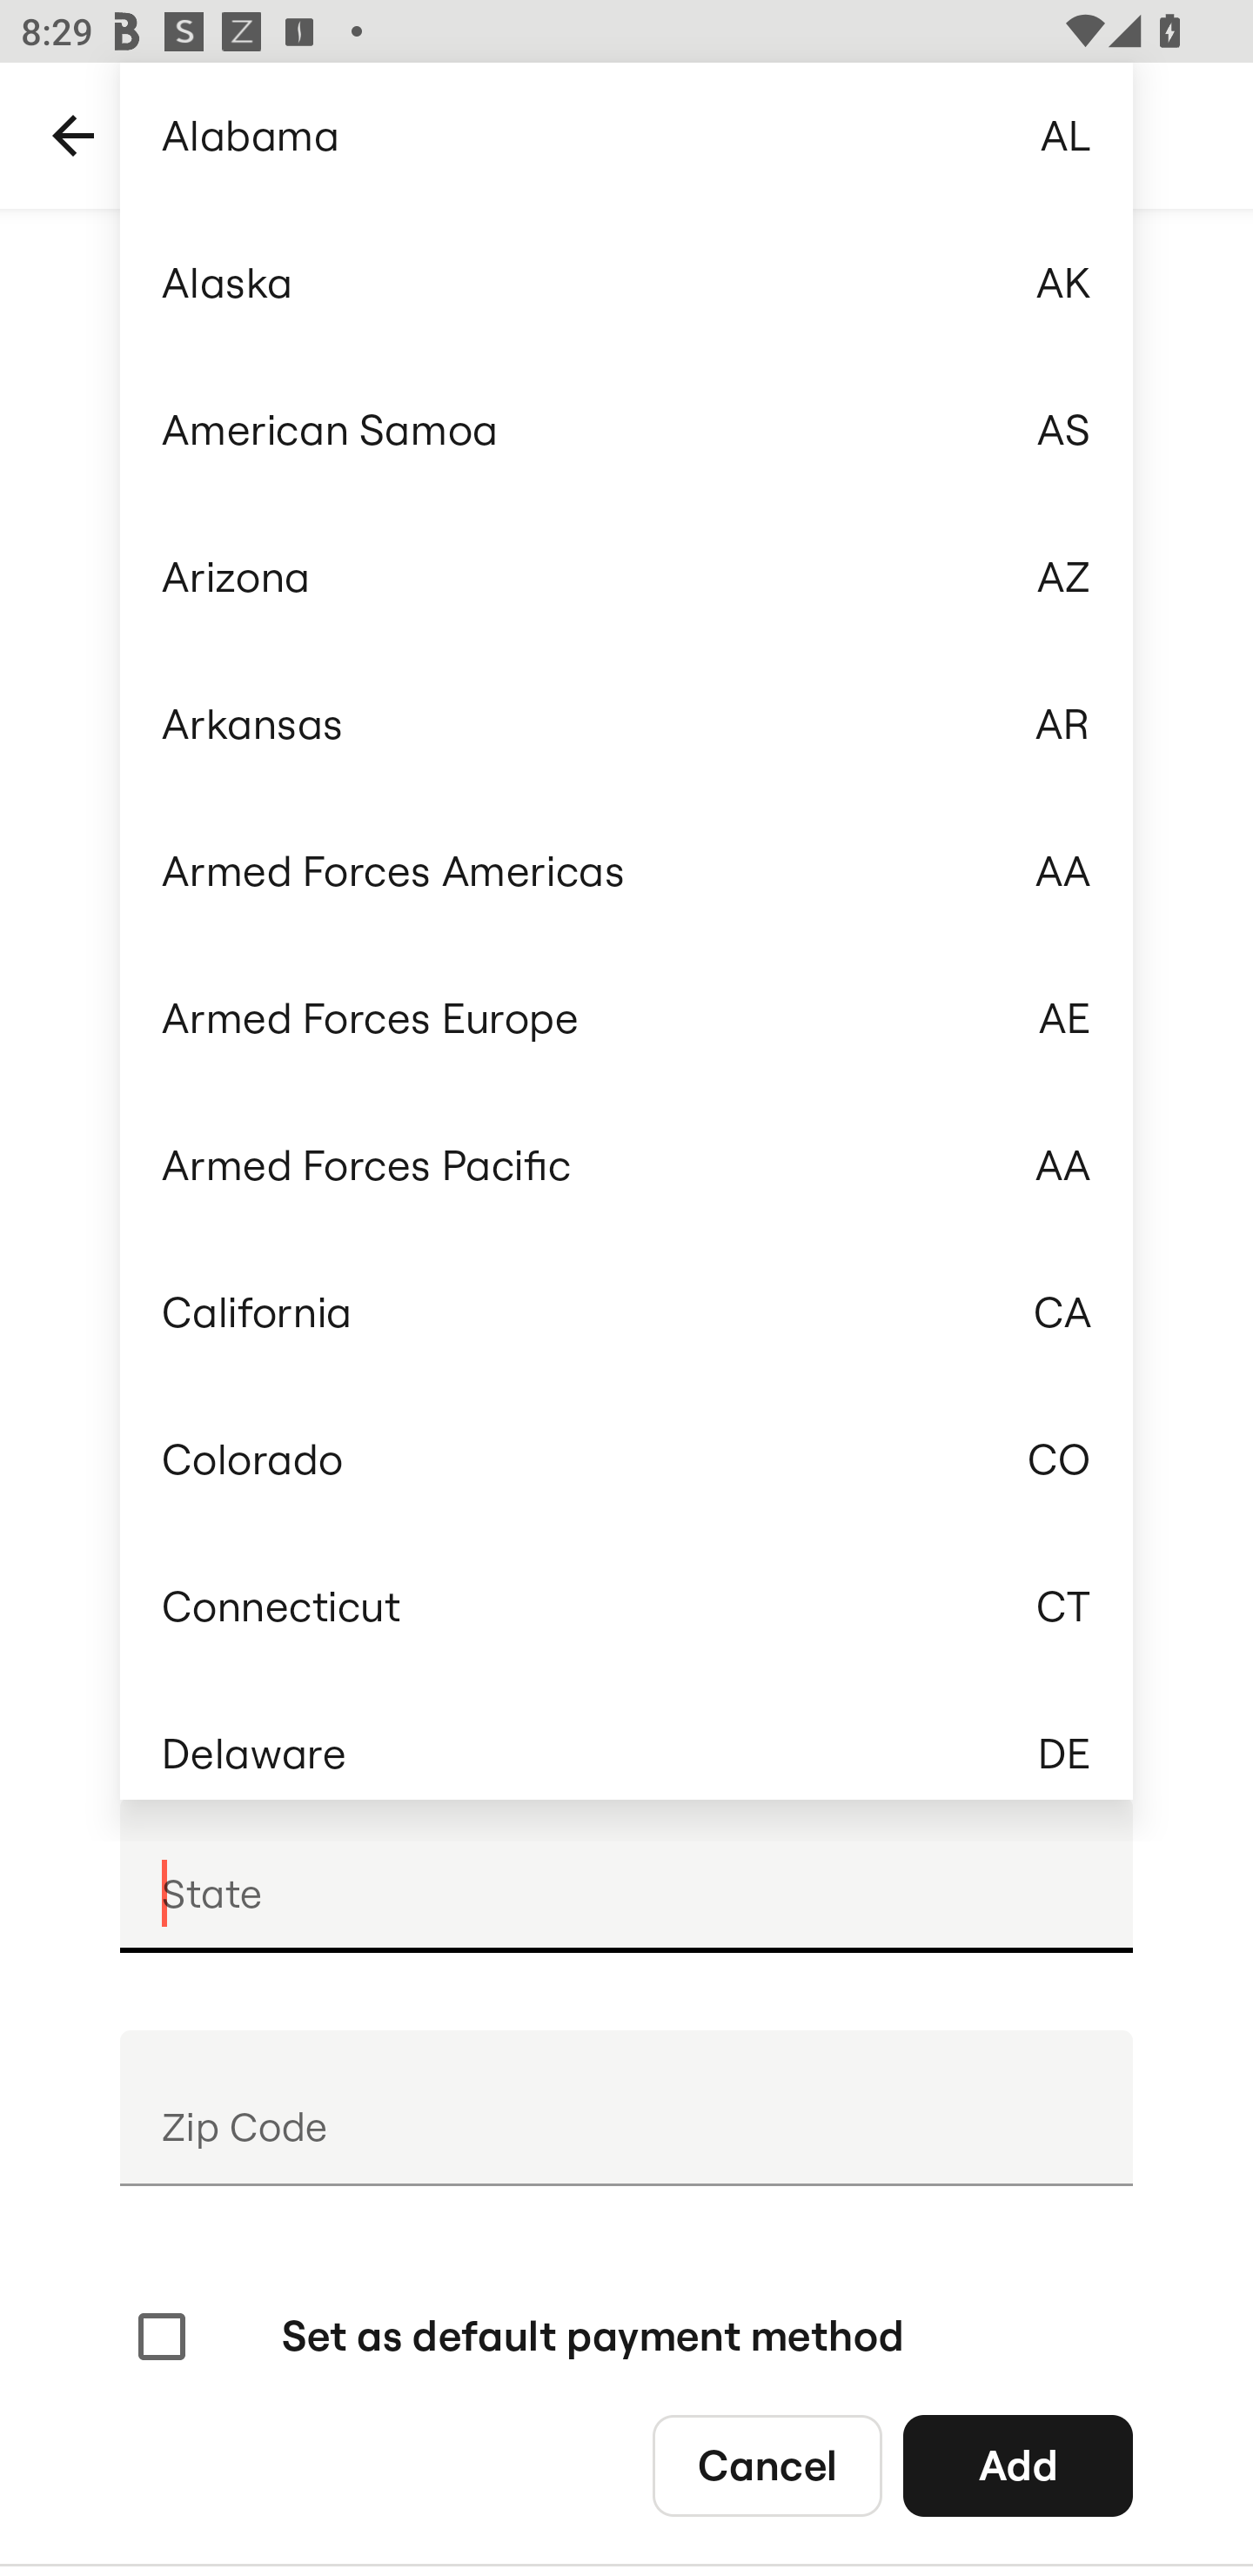  What do you see at coordinates (626, 1875) in the screenshot?
I see `State` at bounding box center [626, 1875].